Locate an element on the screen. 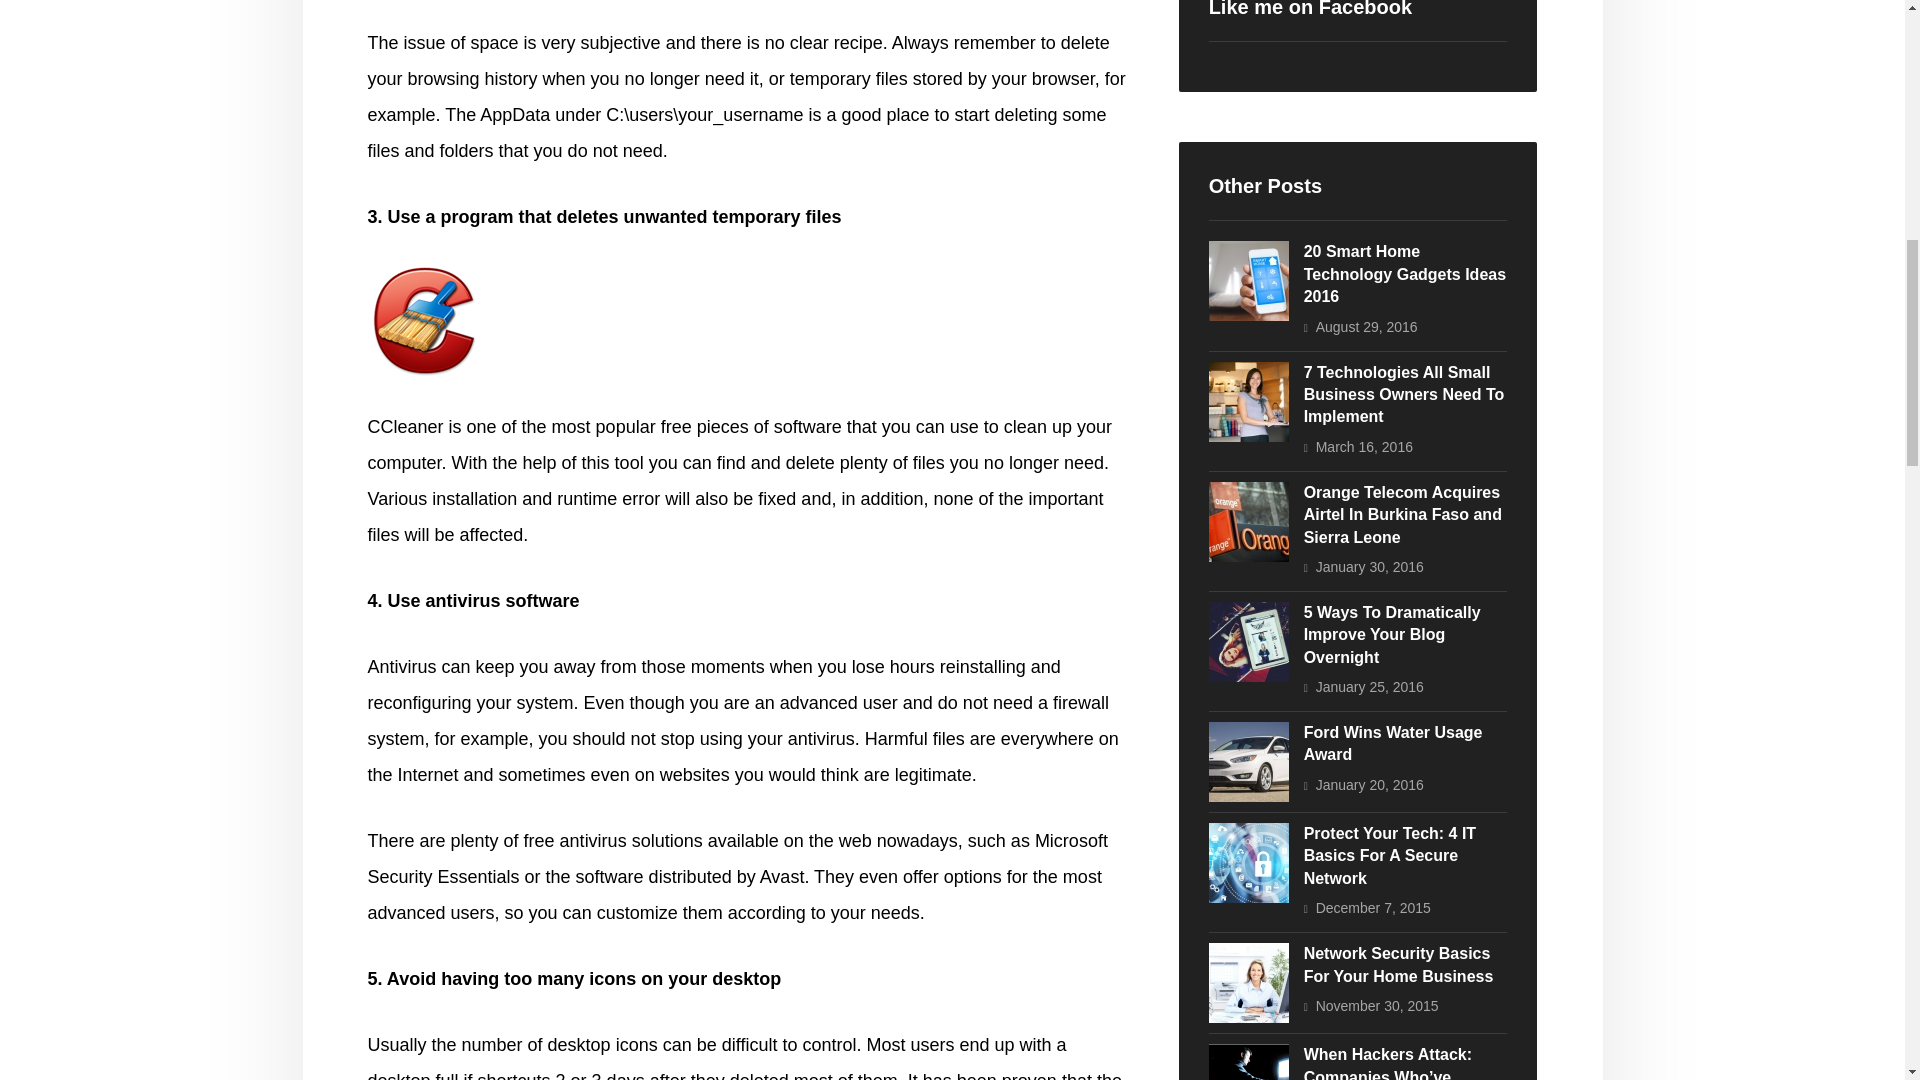 The width and height of the screenshot is (1920, 1080). 7 Technologies All Small Business Owners Need To Implement is located at coordinates (1248, 401).